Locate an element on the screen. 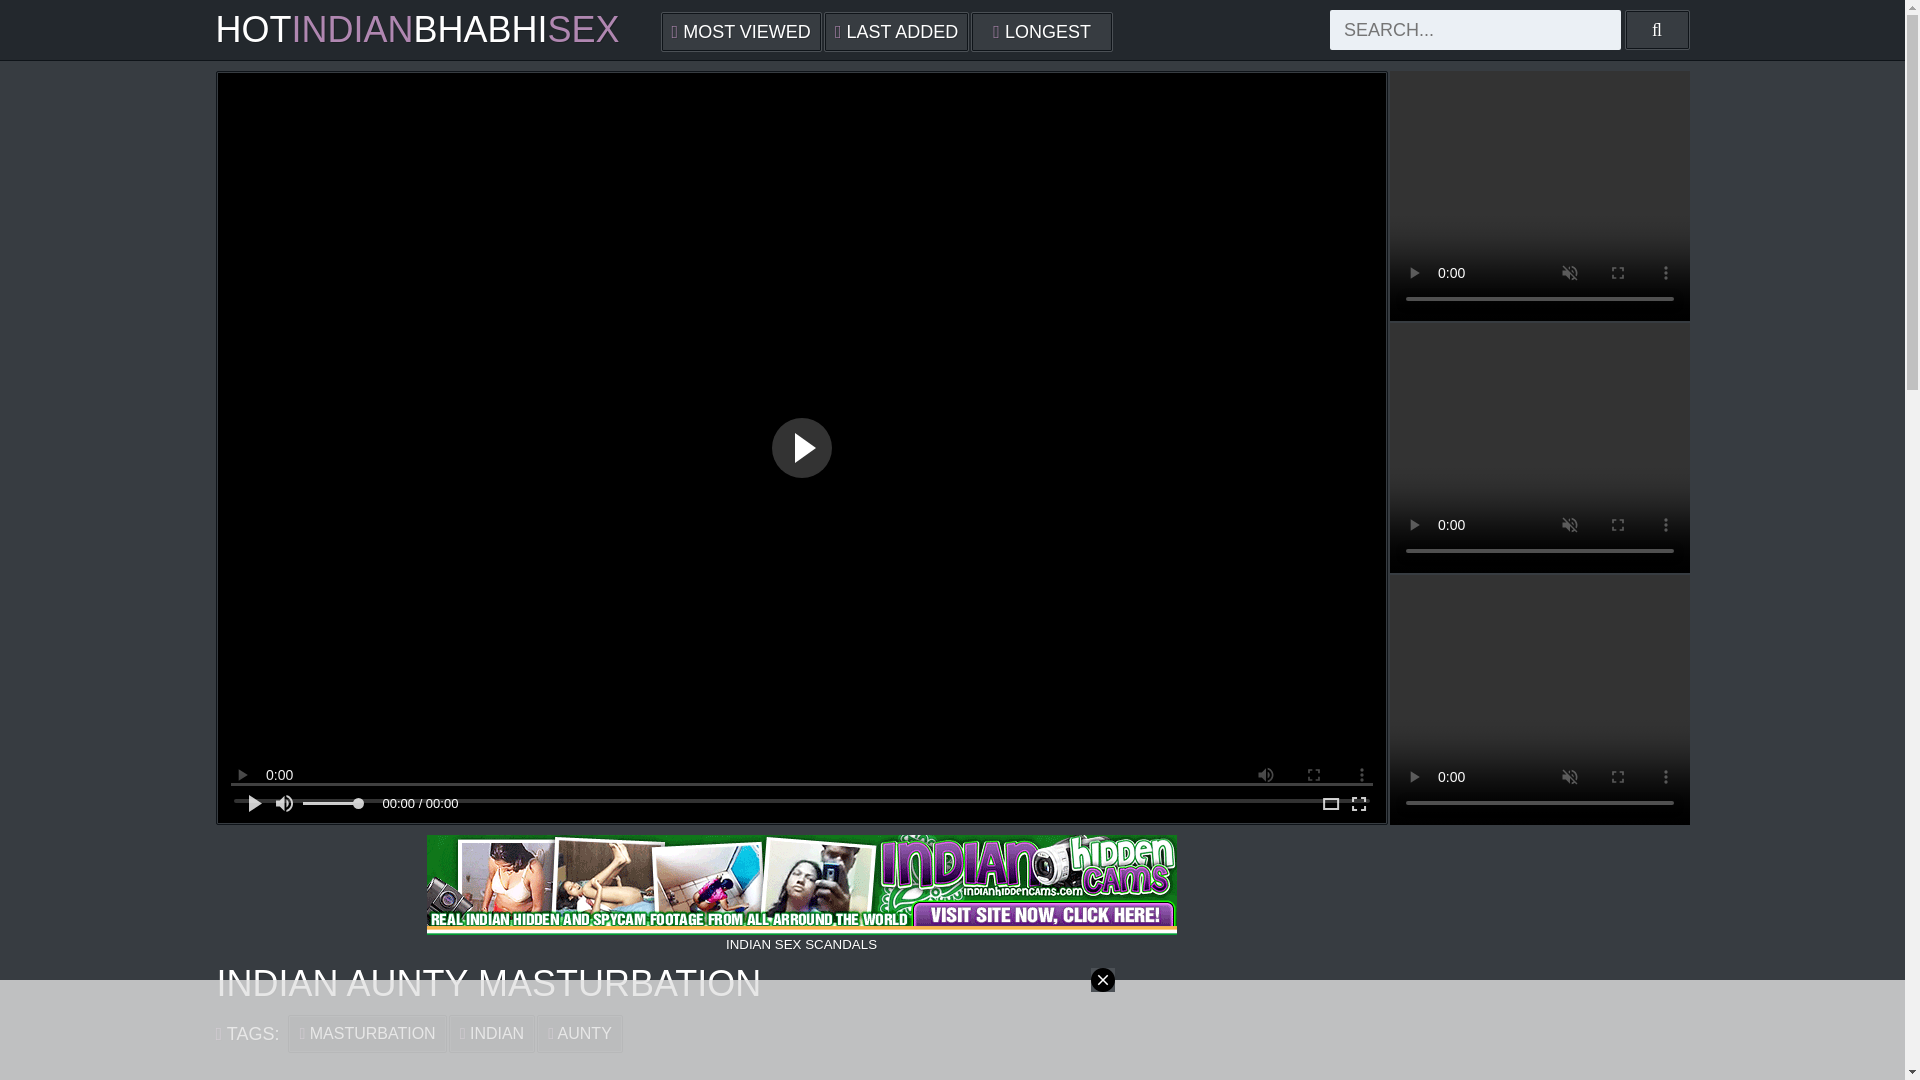 This screenshot has width=1920, height=1080. INDIAN SEX SCANDALS is located at coordinates (802, 892).